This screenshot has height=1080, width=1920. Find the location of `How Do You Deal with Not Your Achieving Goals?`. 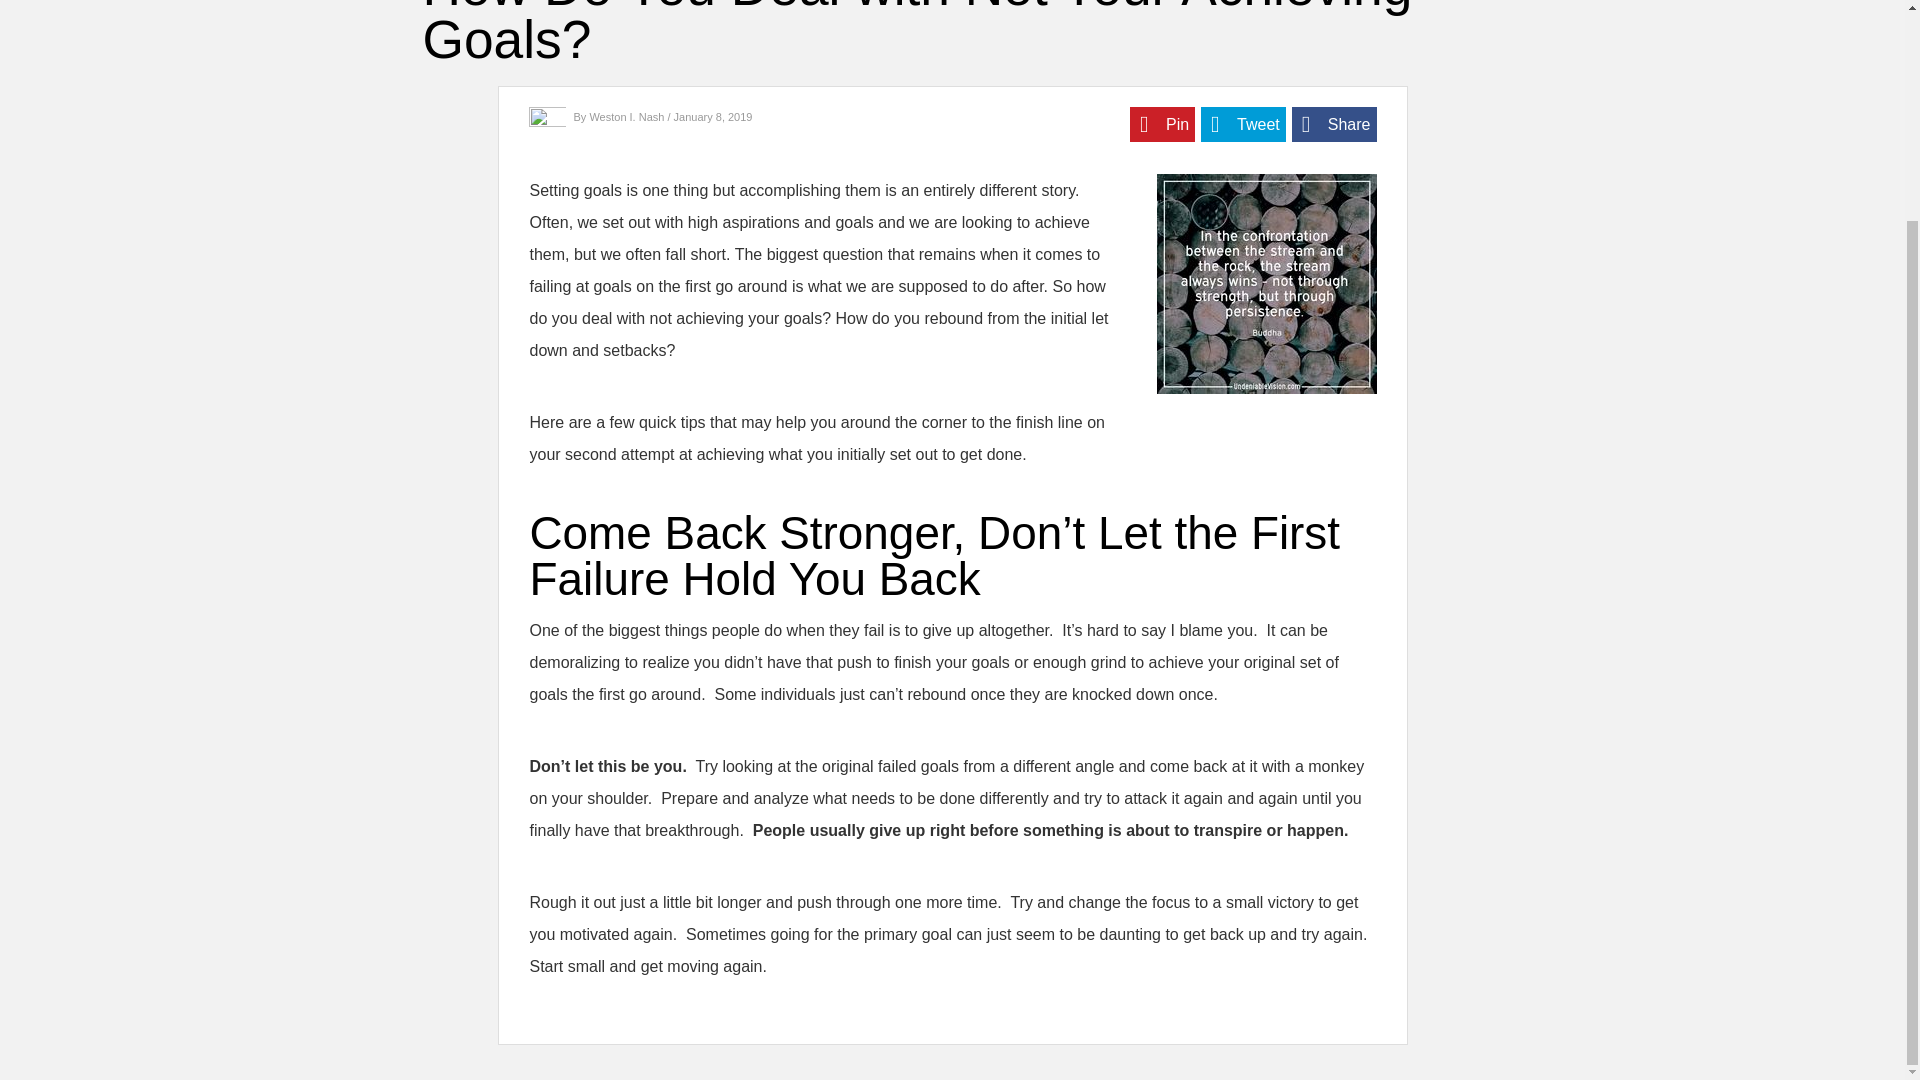

How Do You Deal with Not Your Achieving Goals? is located at coordinates (1266, 284).